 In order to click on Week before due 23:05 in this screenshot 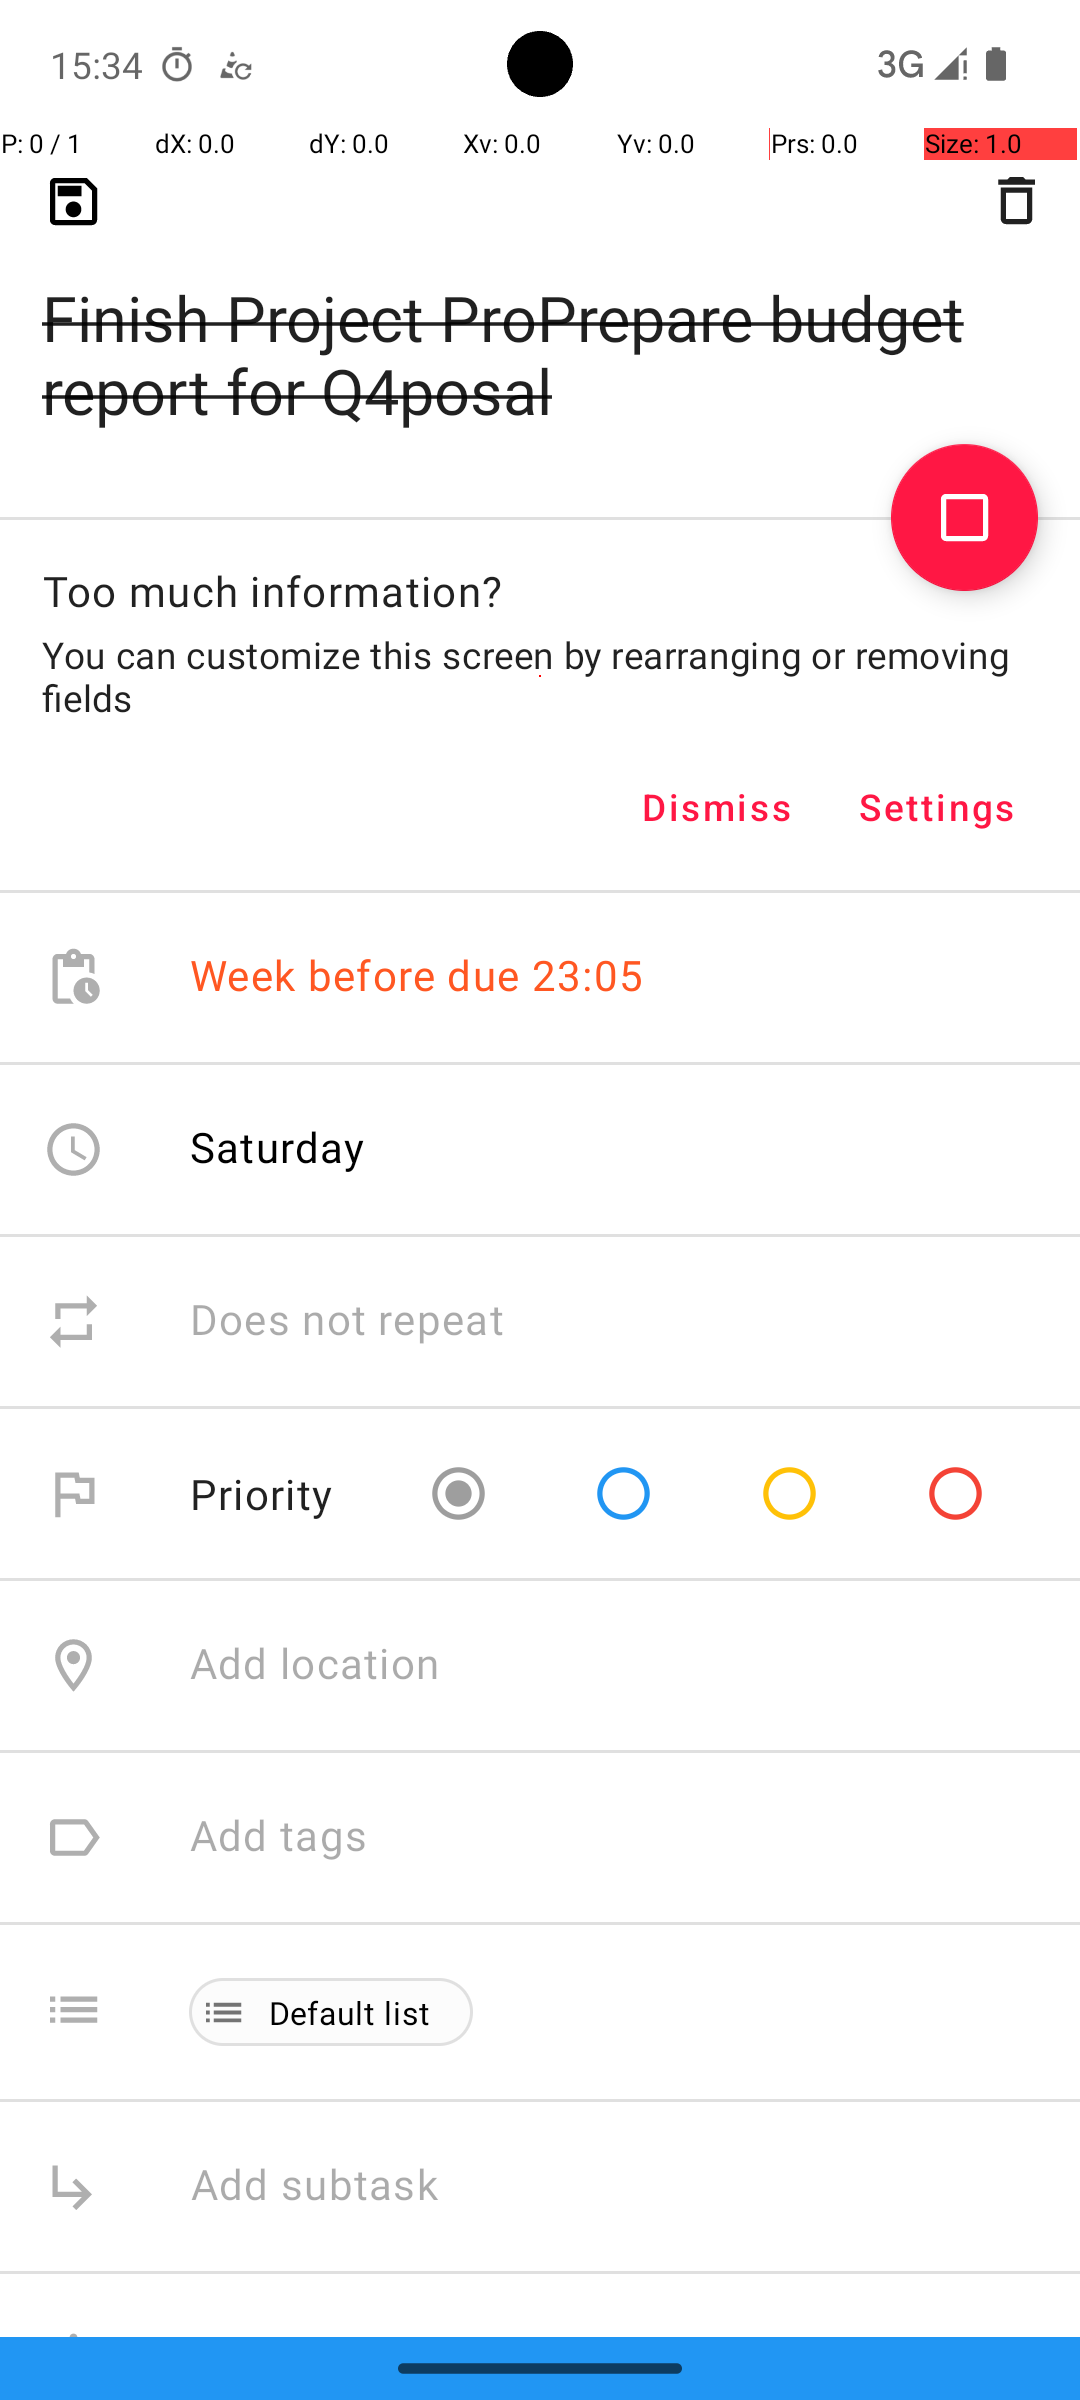, I will do `click(417, 978)`.